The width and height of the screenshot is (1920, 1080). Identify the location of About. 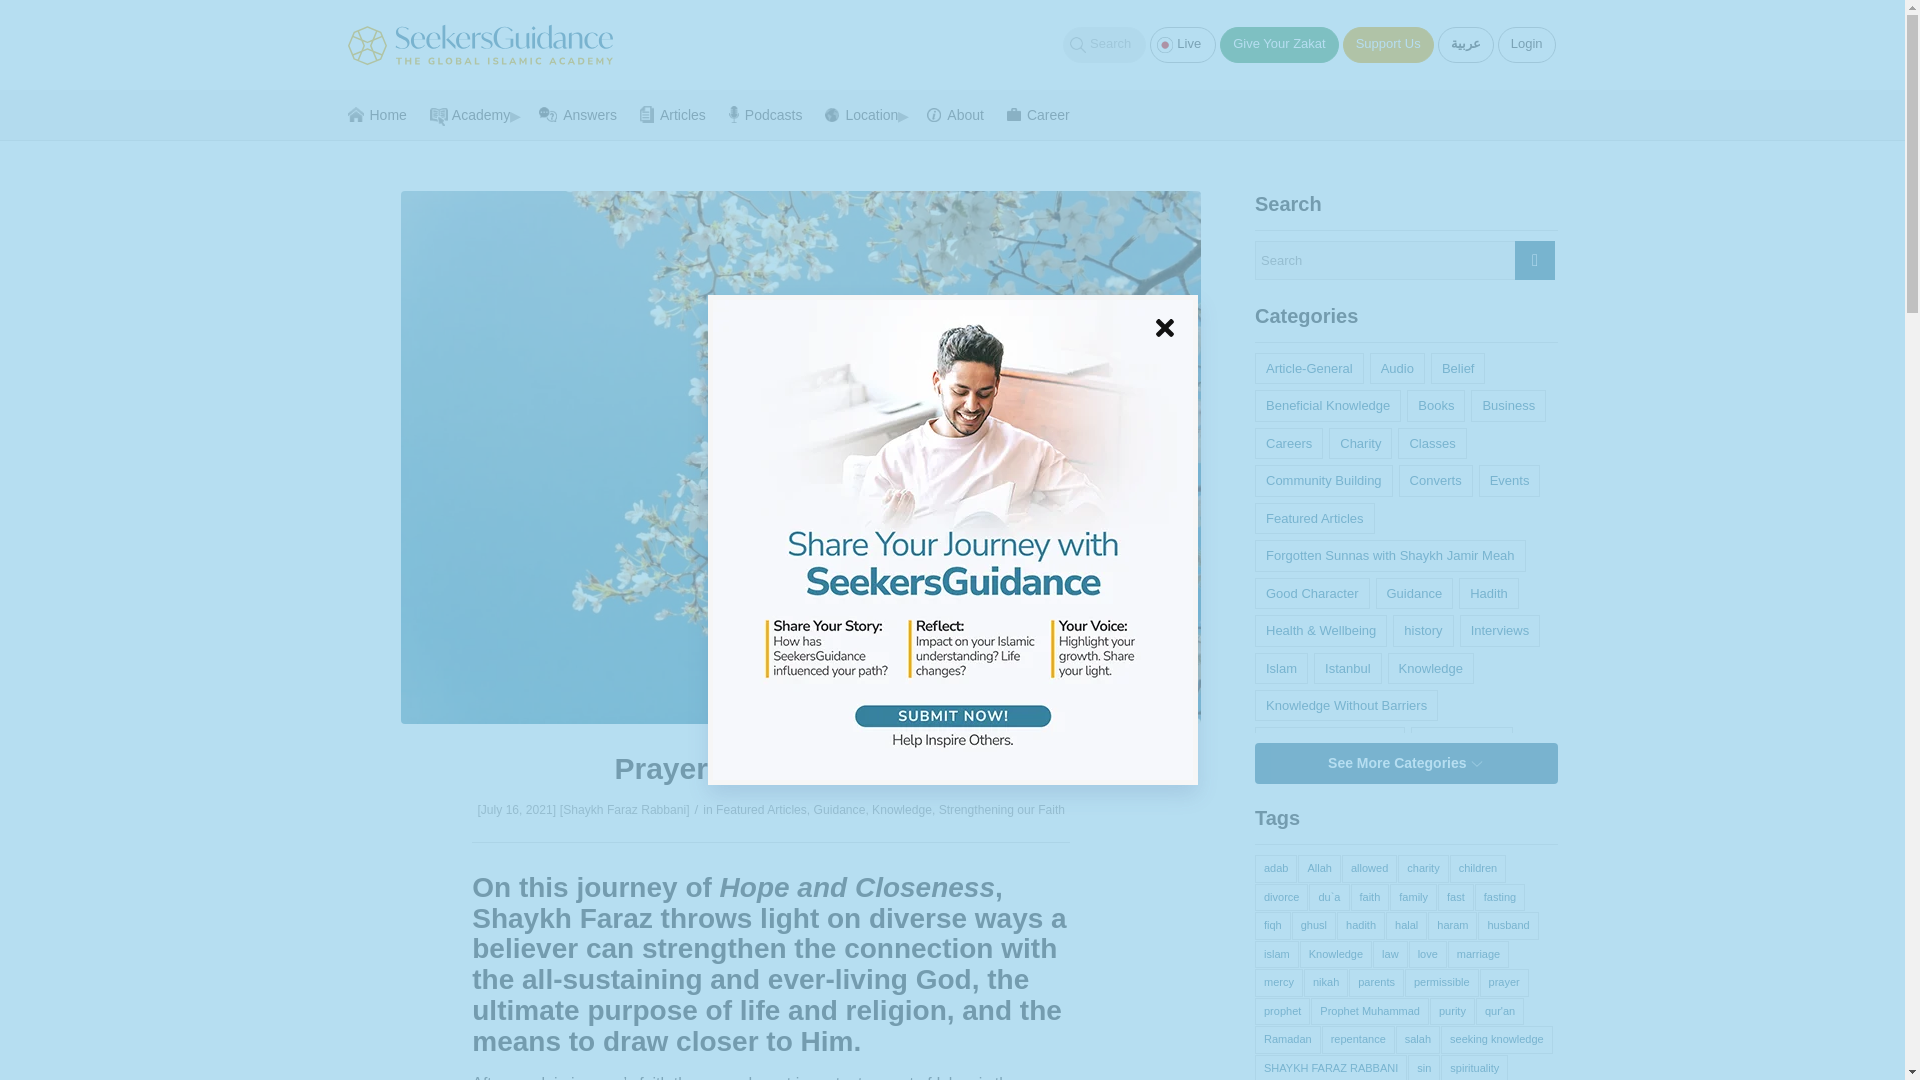
(962, 114).